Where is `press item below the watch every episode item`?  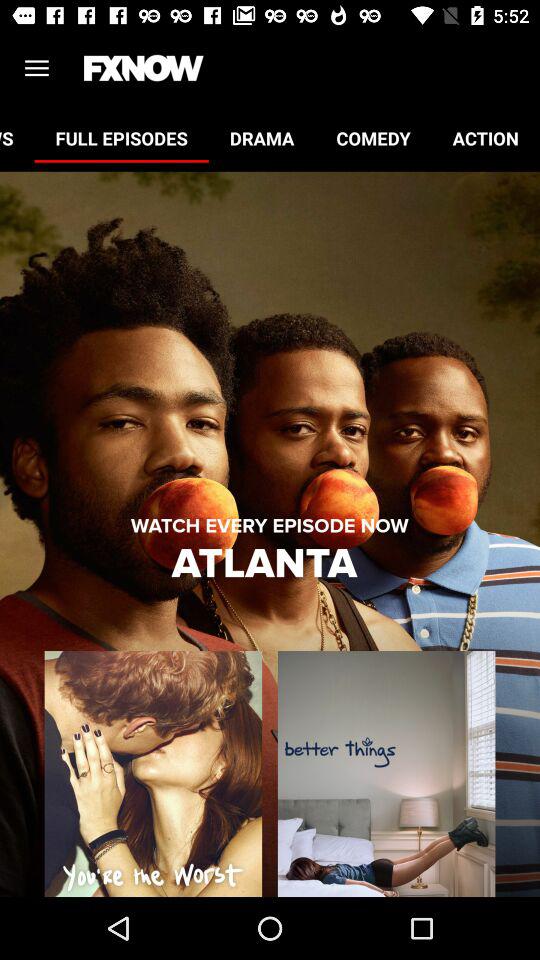 press item below the watch every episode item is located at coordinates (269, 564).